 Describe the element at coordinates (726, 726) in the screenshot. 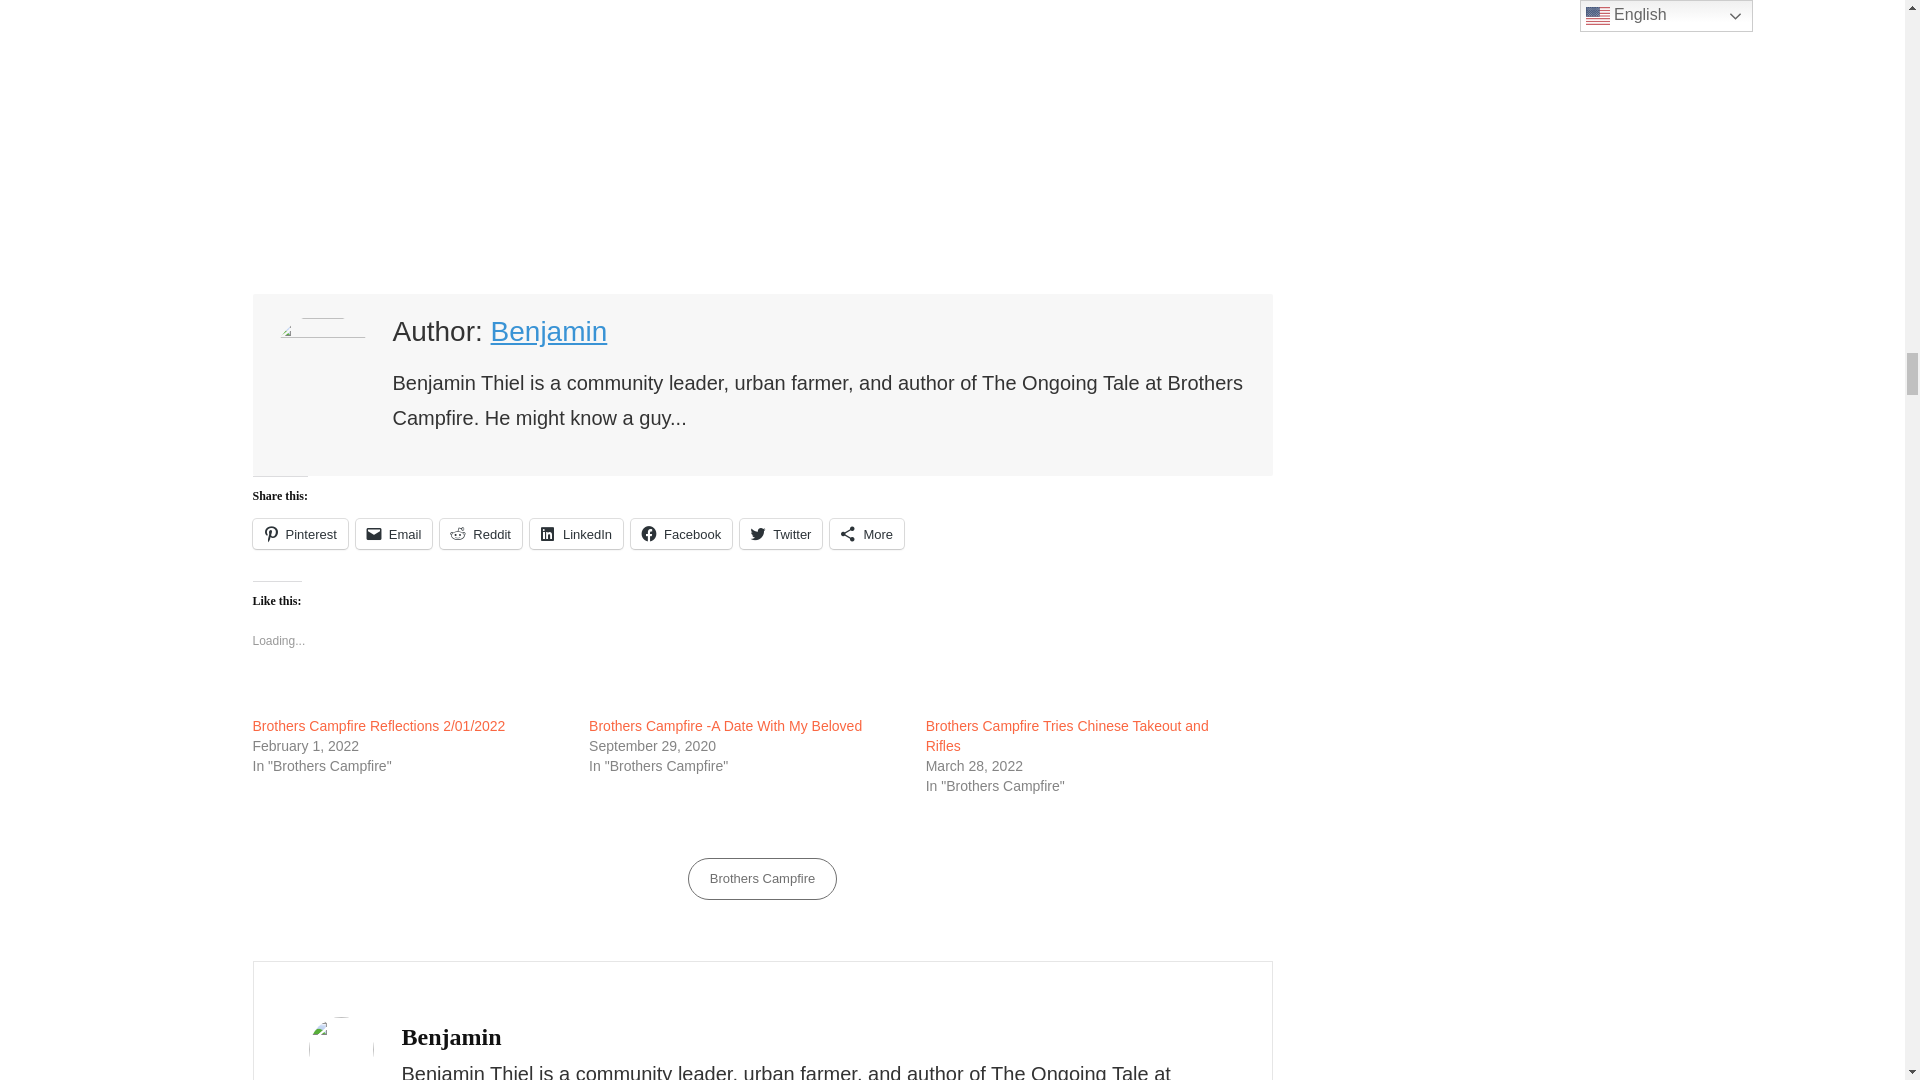

I see `Brothers Campfire -A Date With My Beloved` at that location.